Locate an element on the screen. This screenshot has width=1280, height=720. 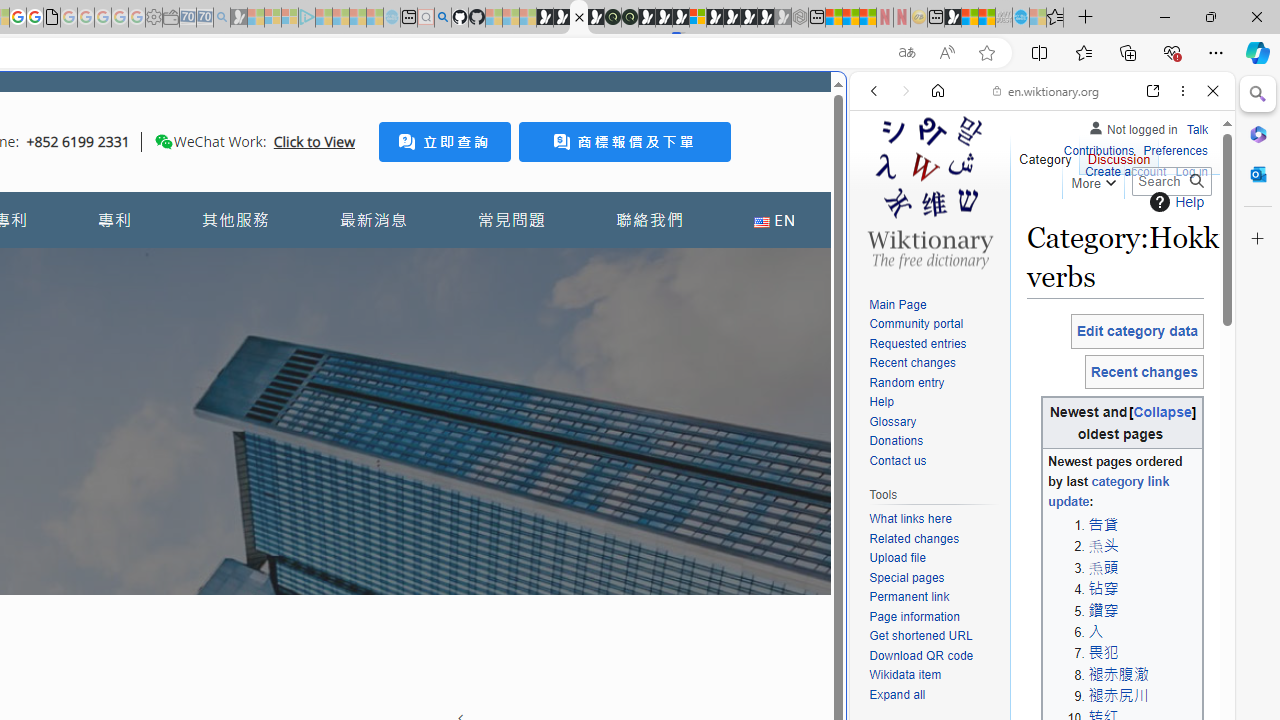
Edit category data is located at coordinates (1137, 331).